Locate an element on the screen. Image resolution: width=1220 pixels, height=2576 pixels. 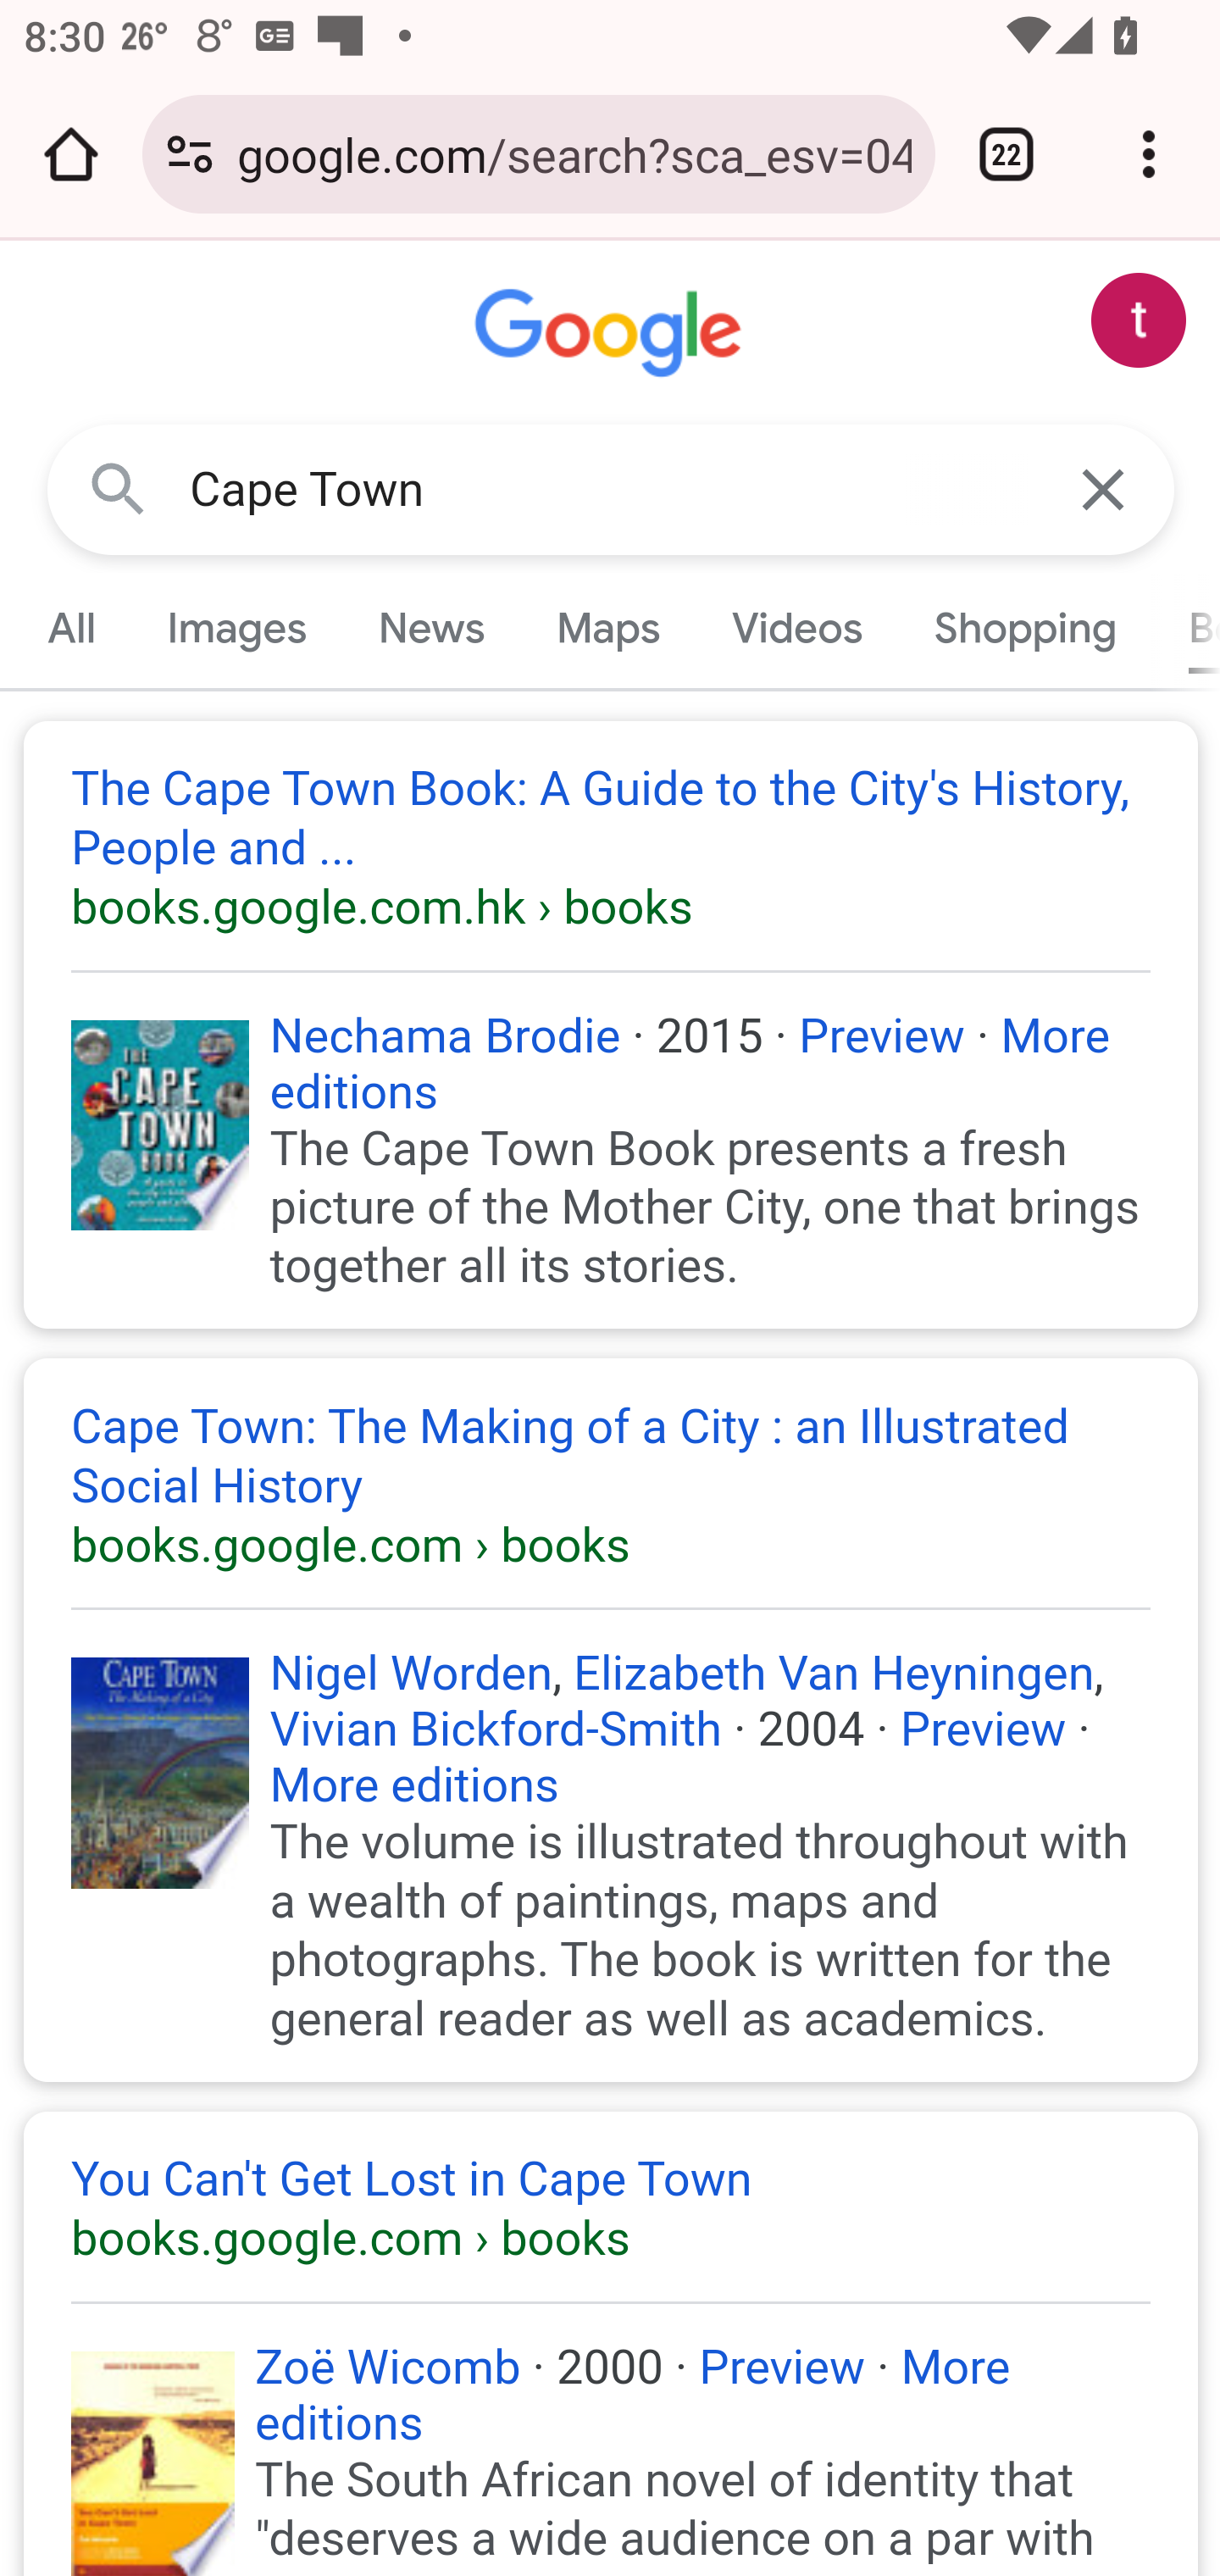
Maps is located at coordinates (607, 628).